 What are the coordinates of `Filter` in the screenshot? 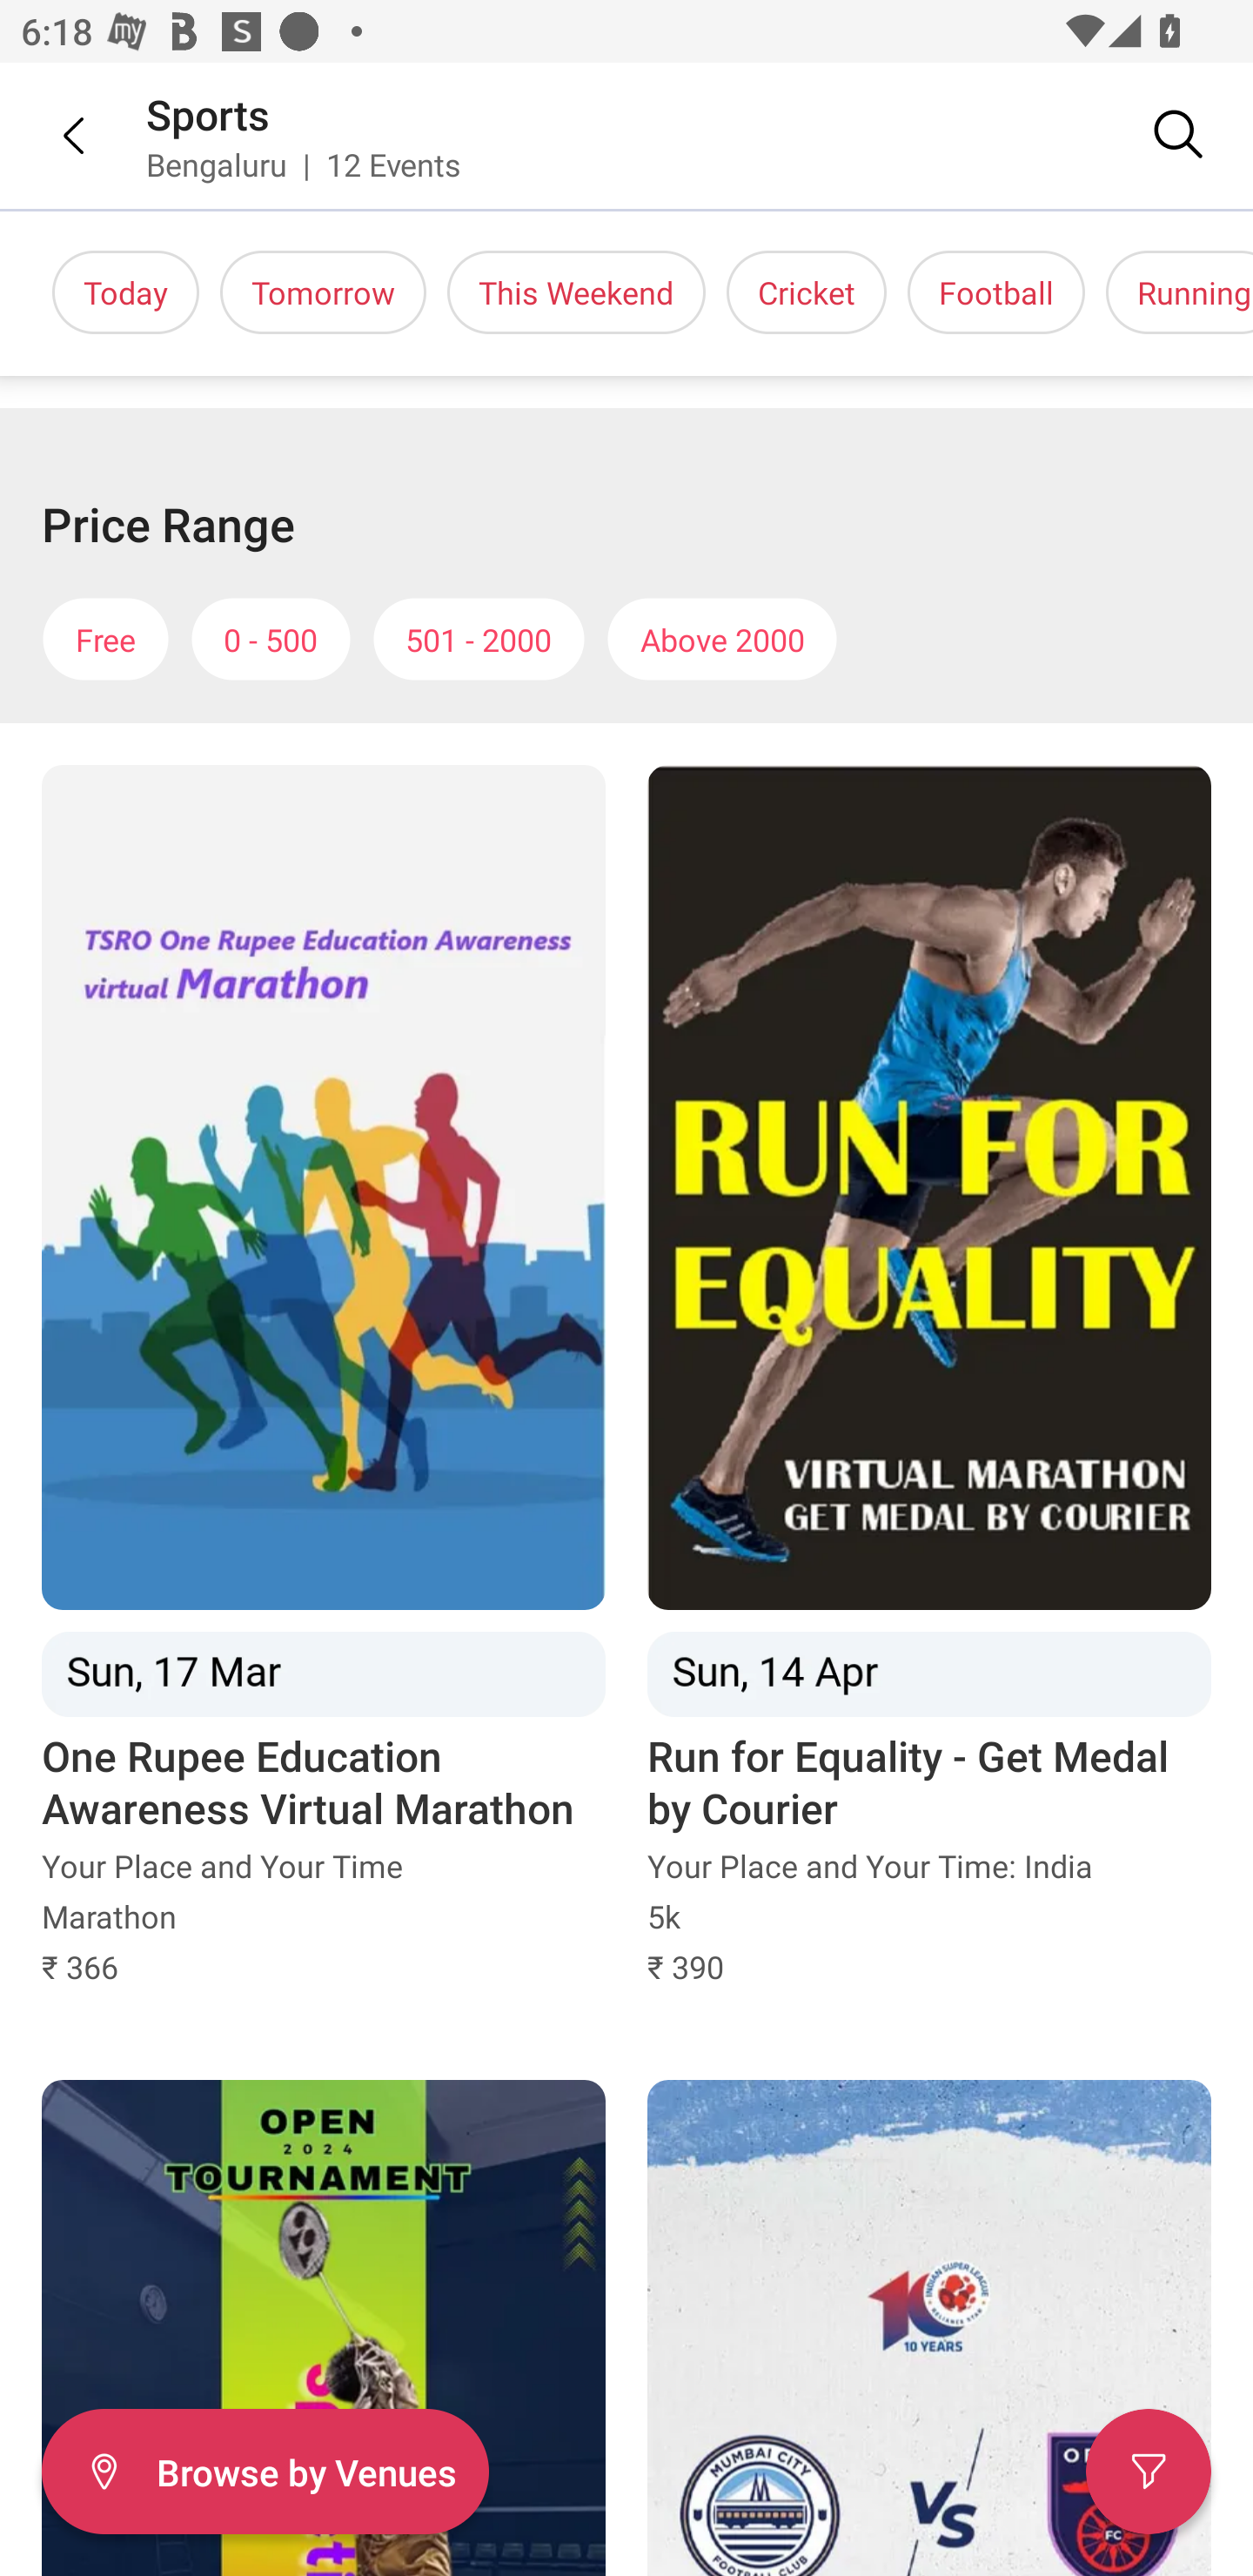 It's located at (1149, 2472).